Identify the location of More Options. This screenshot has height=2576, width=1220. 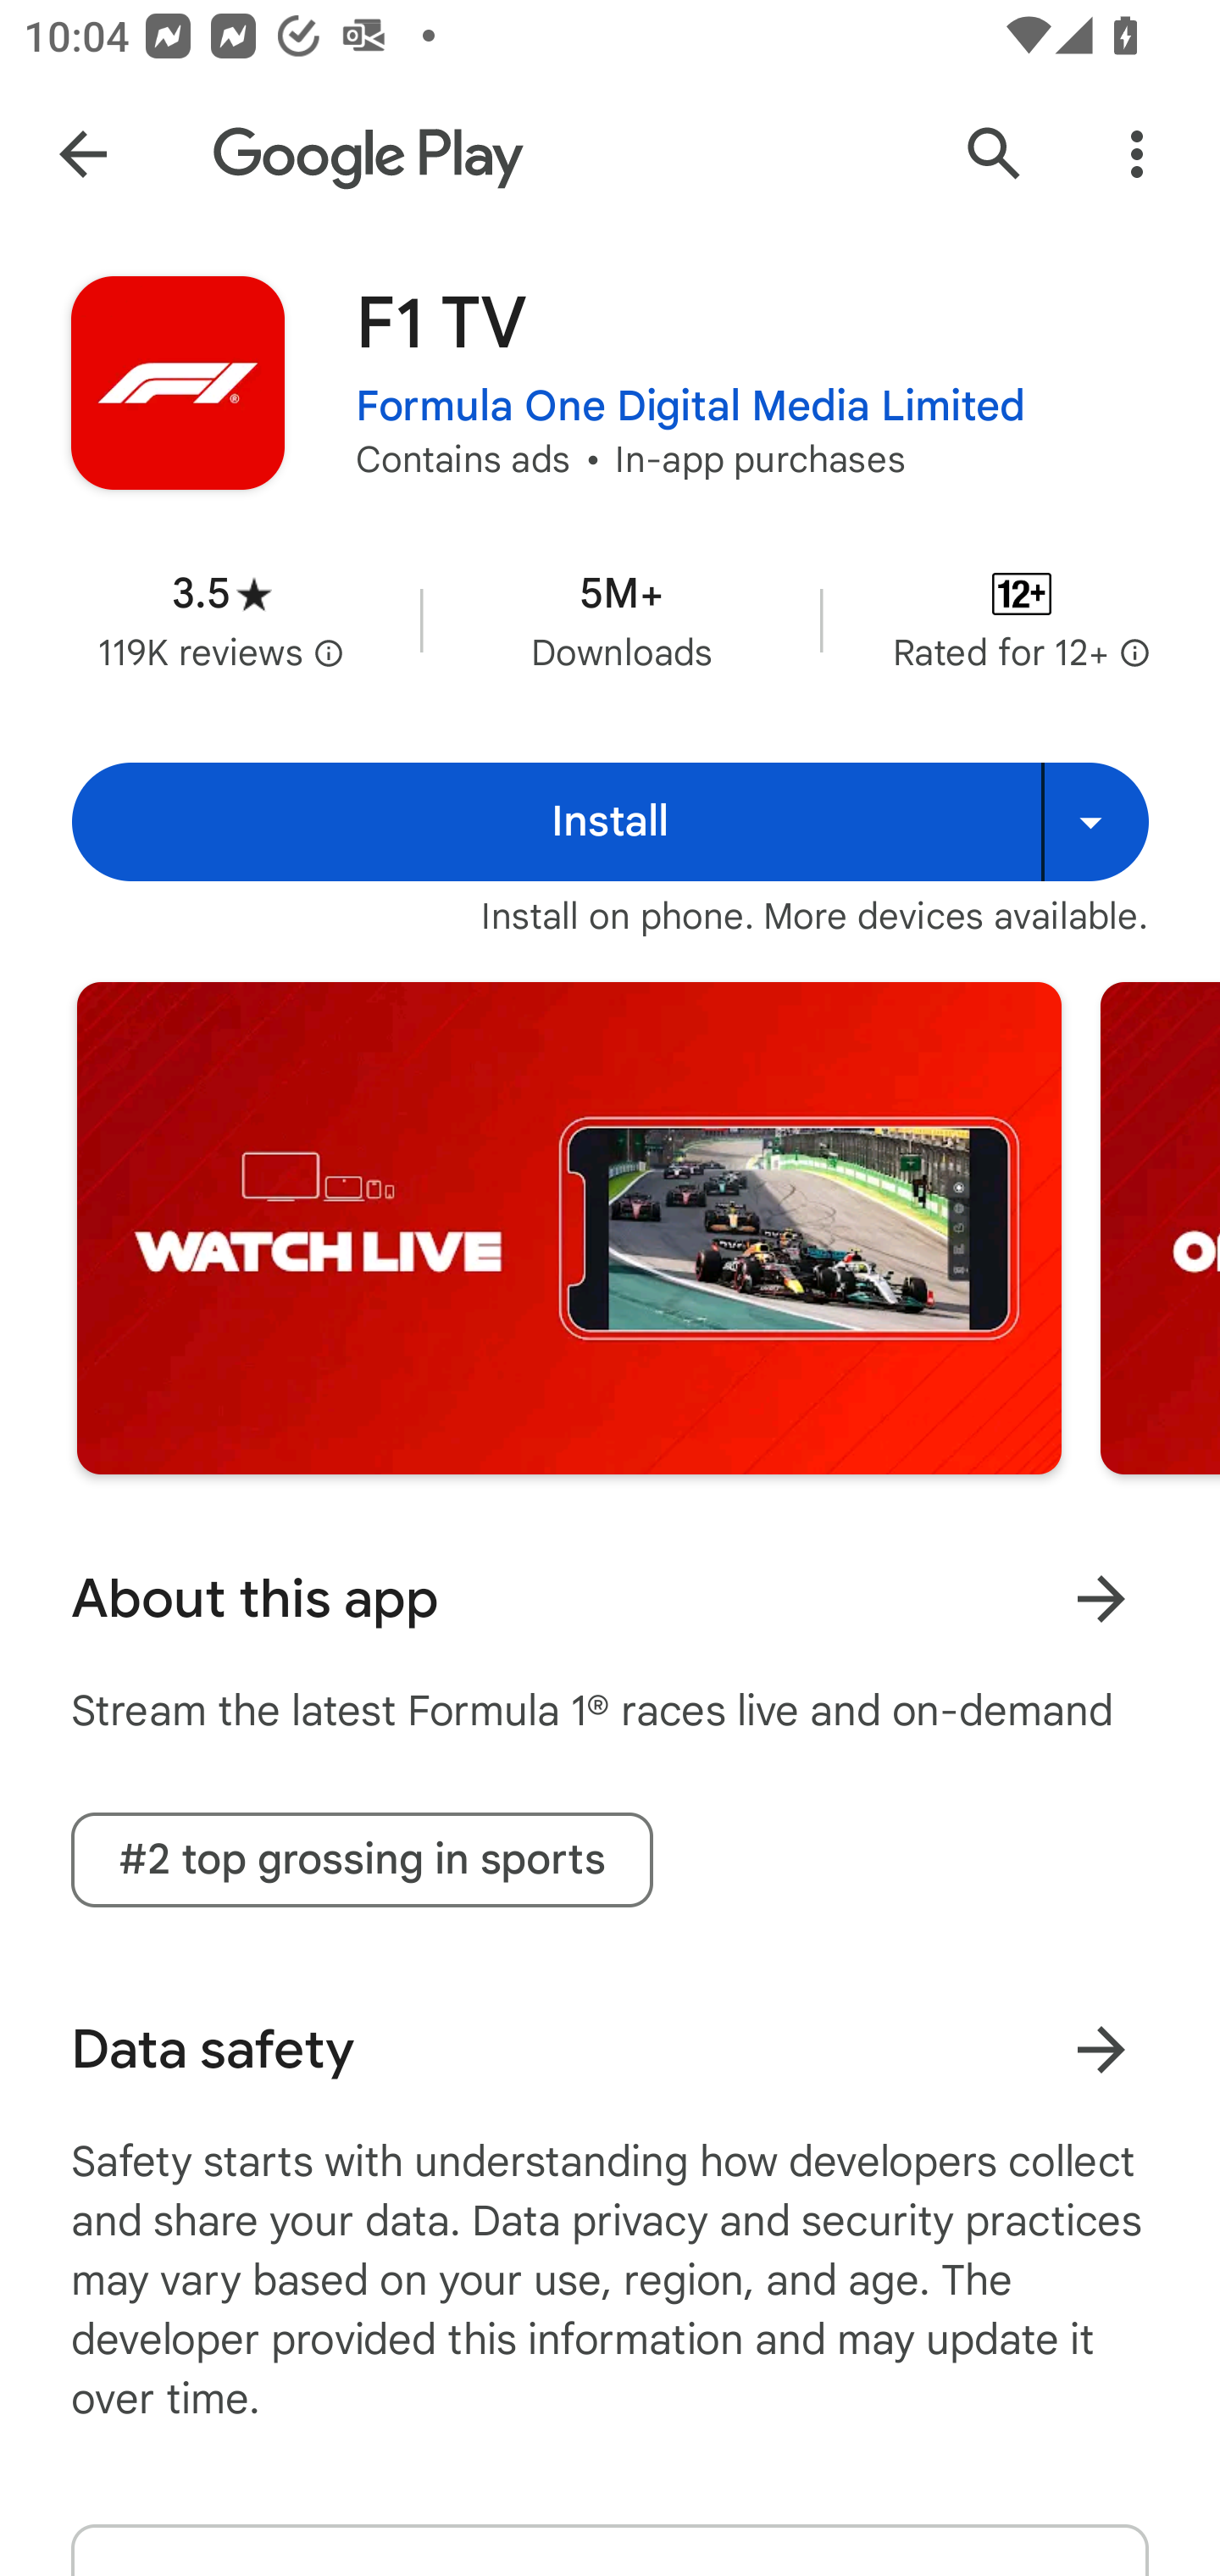
(1137, 154).